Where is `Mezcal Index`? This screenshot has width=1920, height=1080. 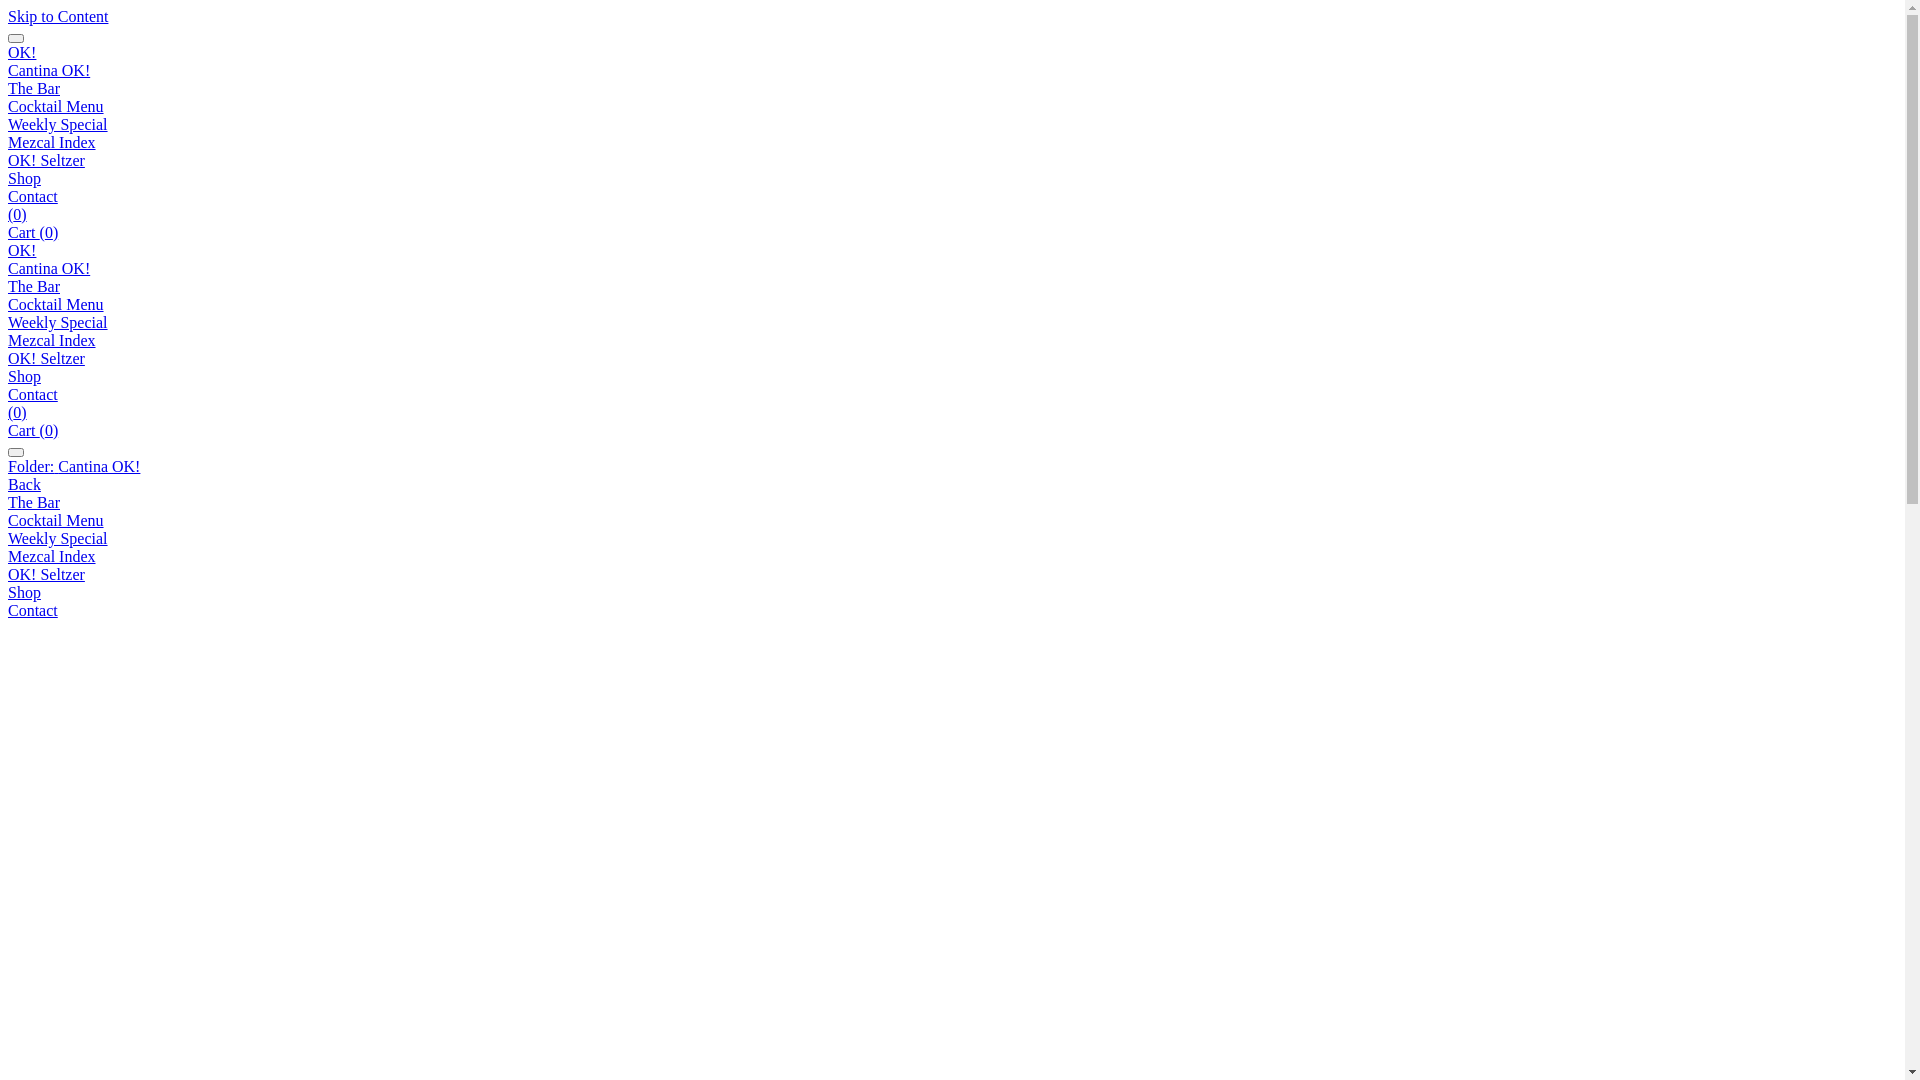 Mezcal Index is located at coordinates (52, 340).